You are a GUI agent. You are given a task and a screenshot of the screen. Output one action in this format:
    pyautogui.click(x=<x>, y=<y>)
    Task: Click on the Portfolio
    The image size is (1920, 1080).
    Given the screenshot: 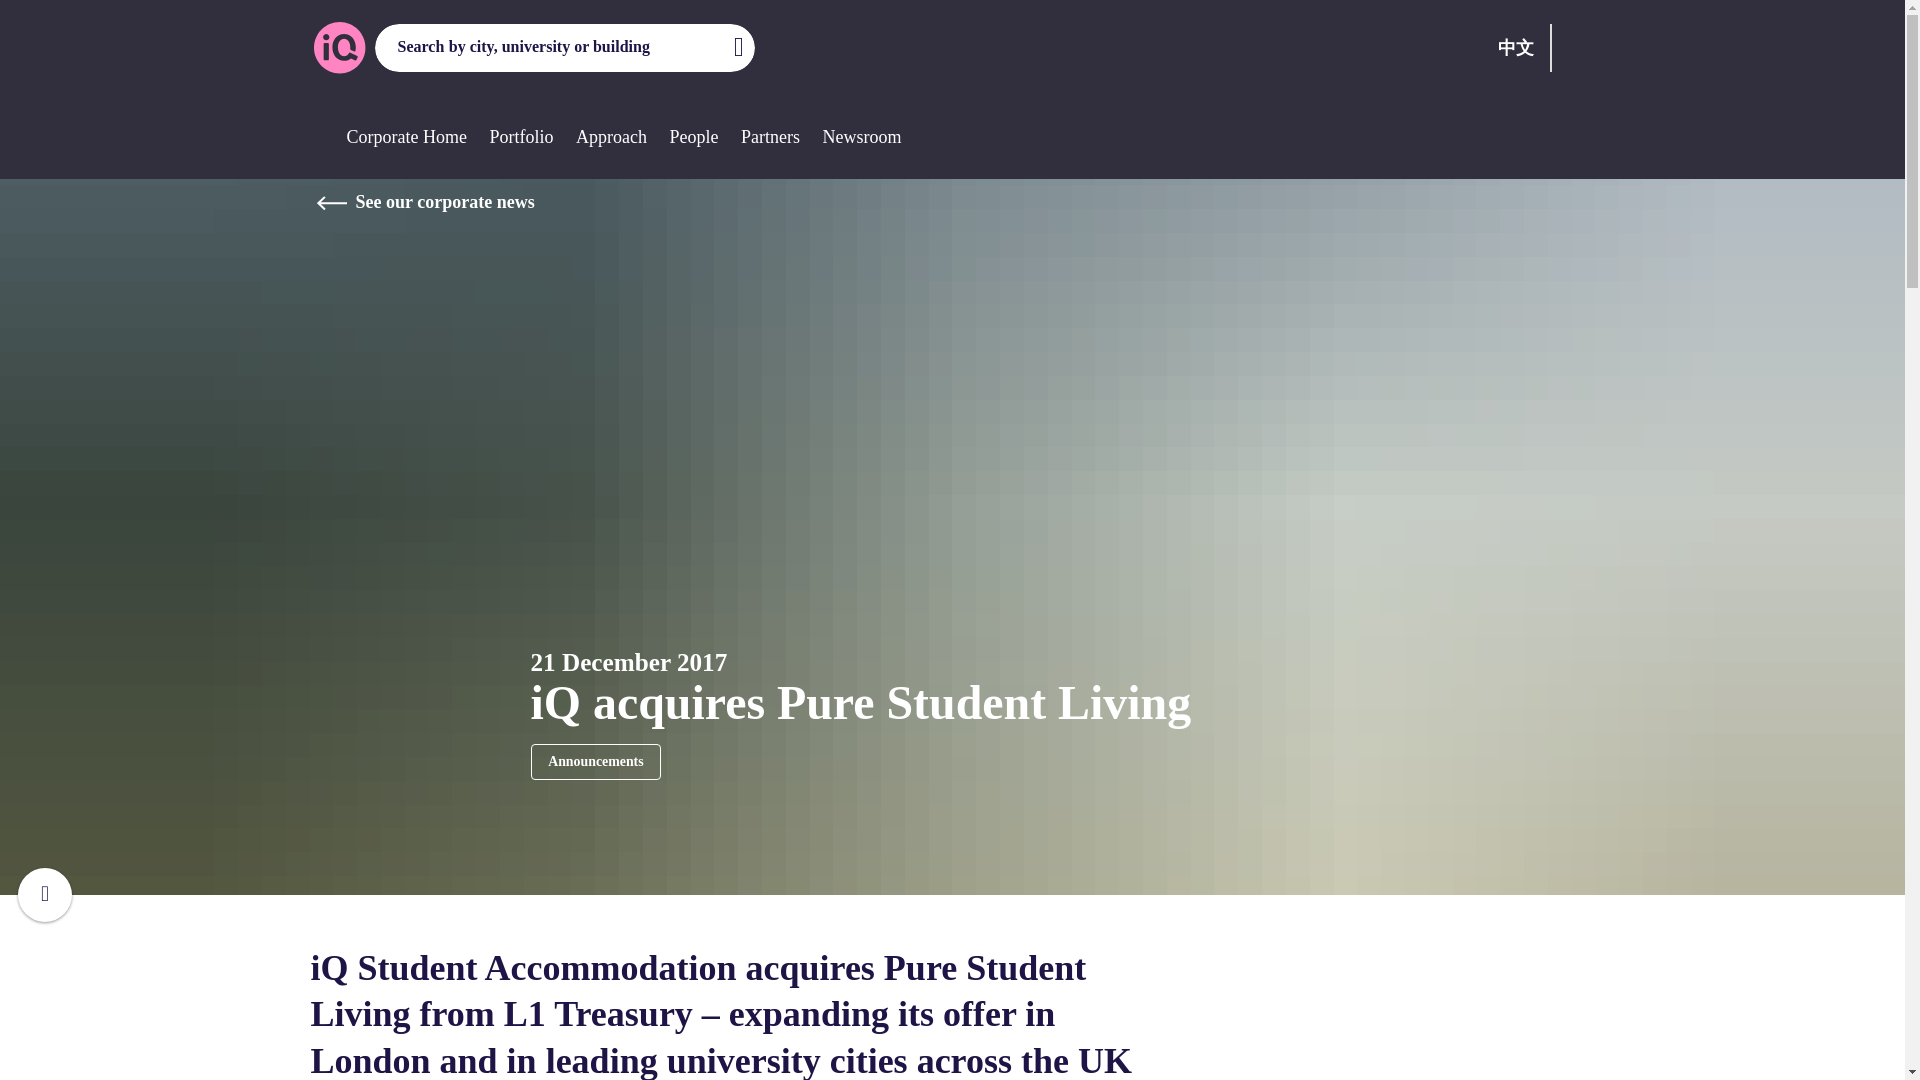 What is the action you would take?
    pyautogui.click(x=520, y=136)
    